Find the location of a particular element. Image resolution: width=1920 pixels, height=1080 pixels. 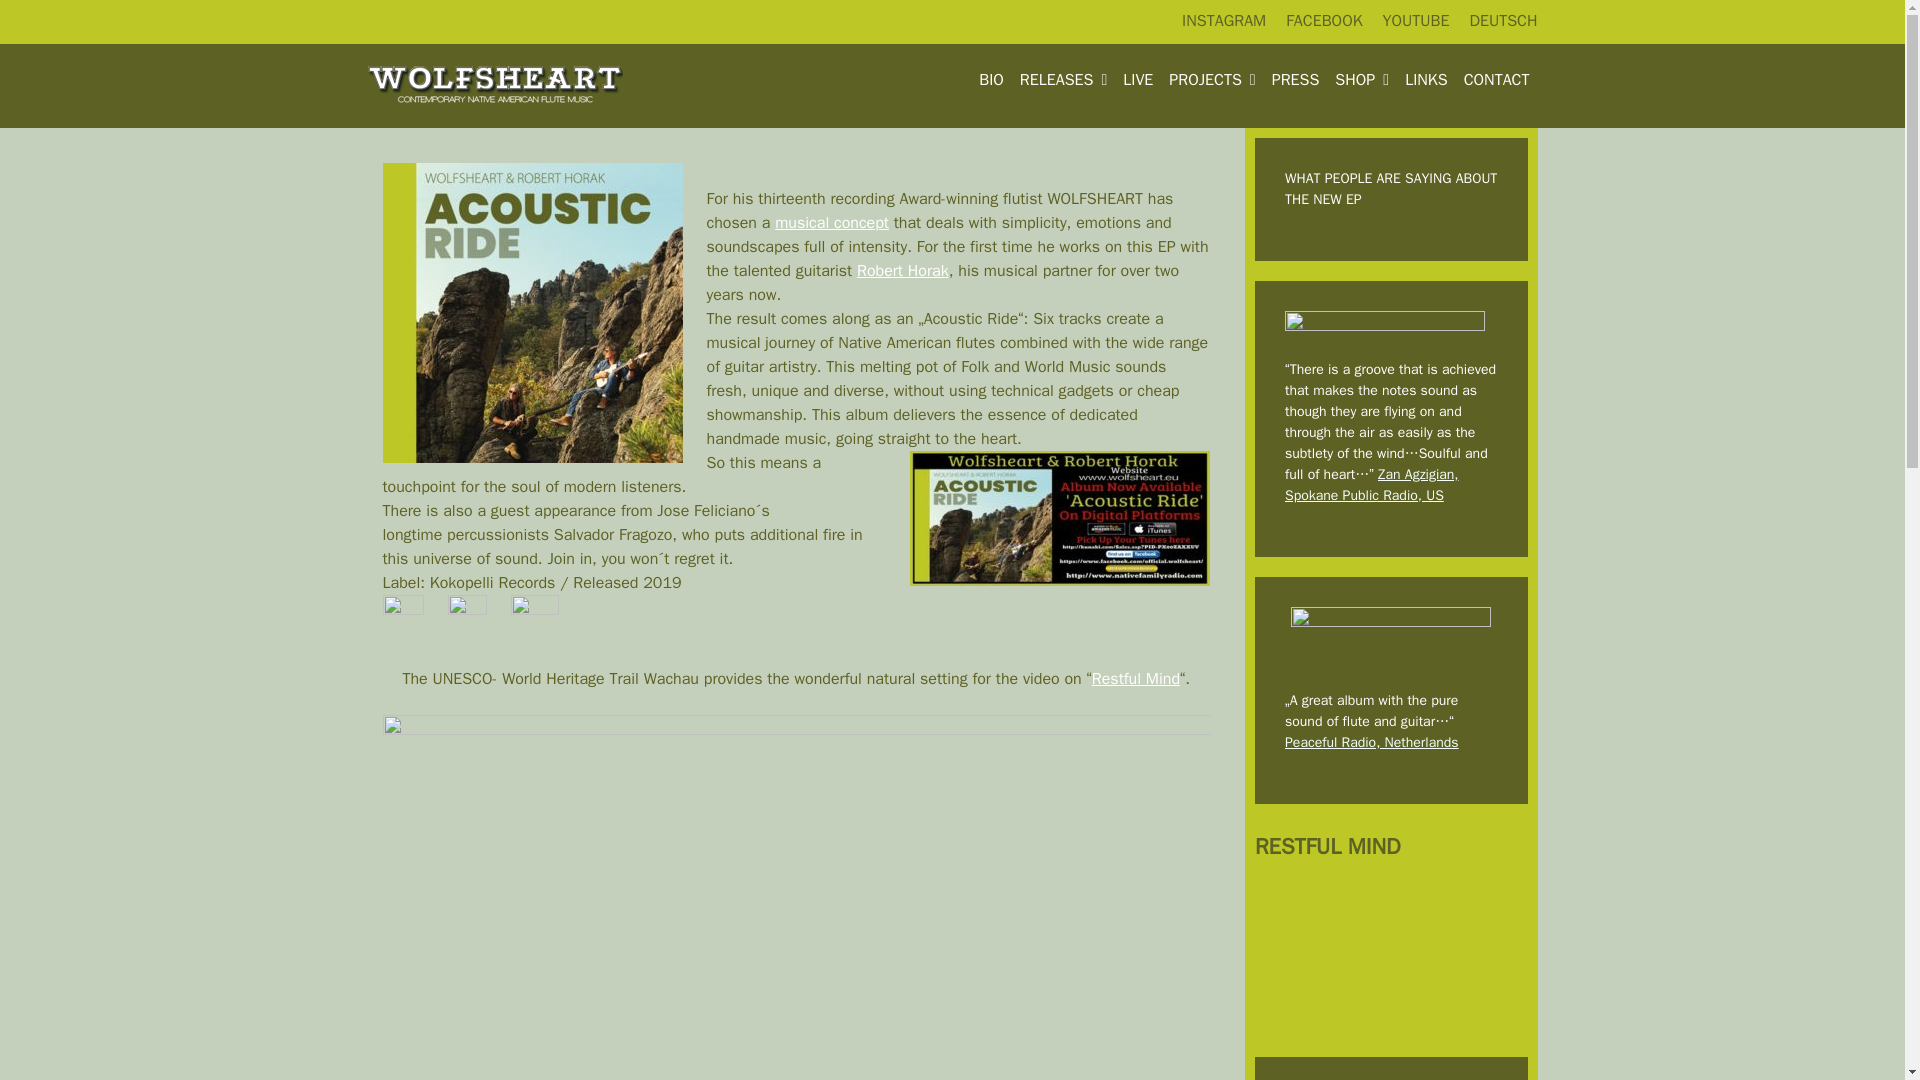

Wolfsheart is located at coordinates (495, 86).